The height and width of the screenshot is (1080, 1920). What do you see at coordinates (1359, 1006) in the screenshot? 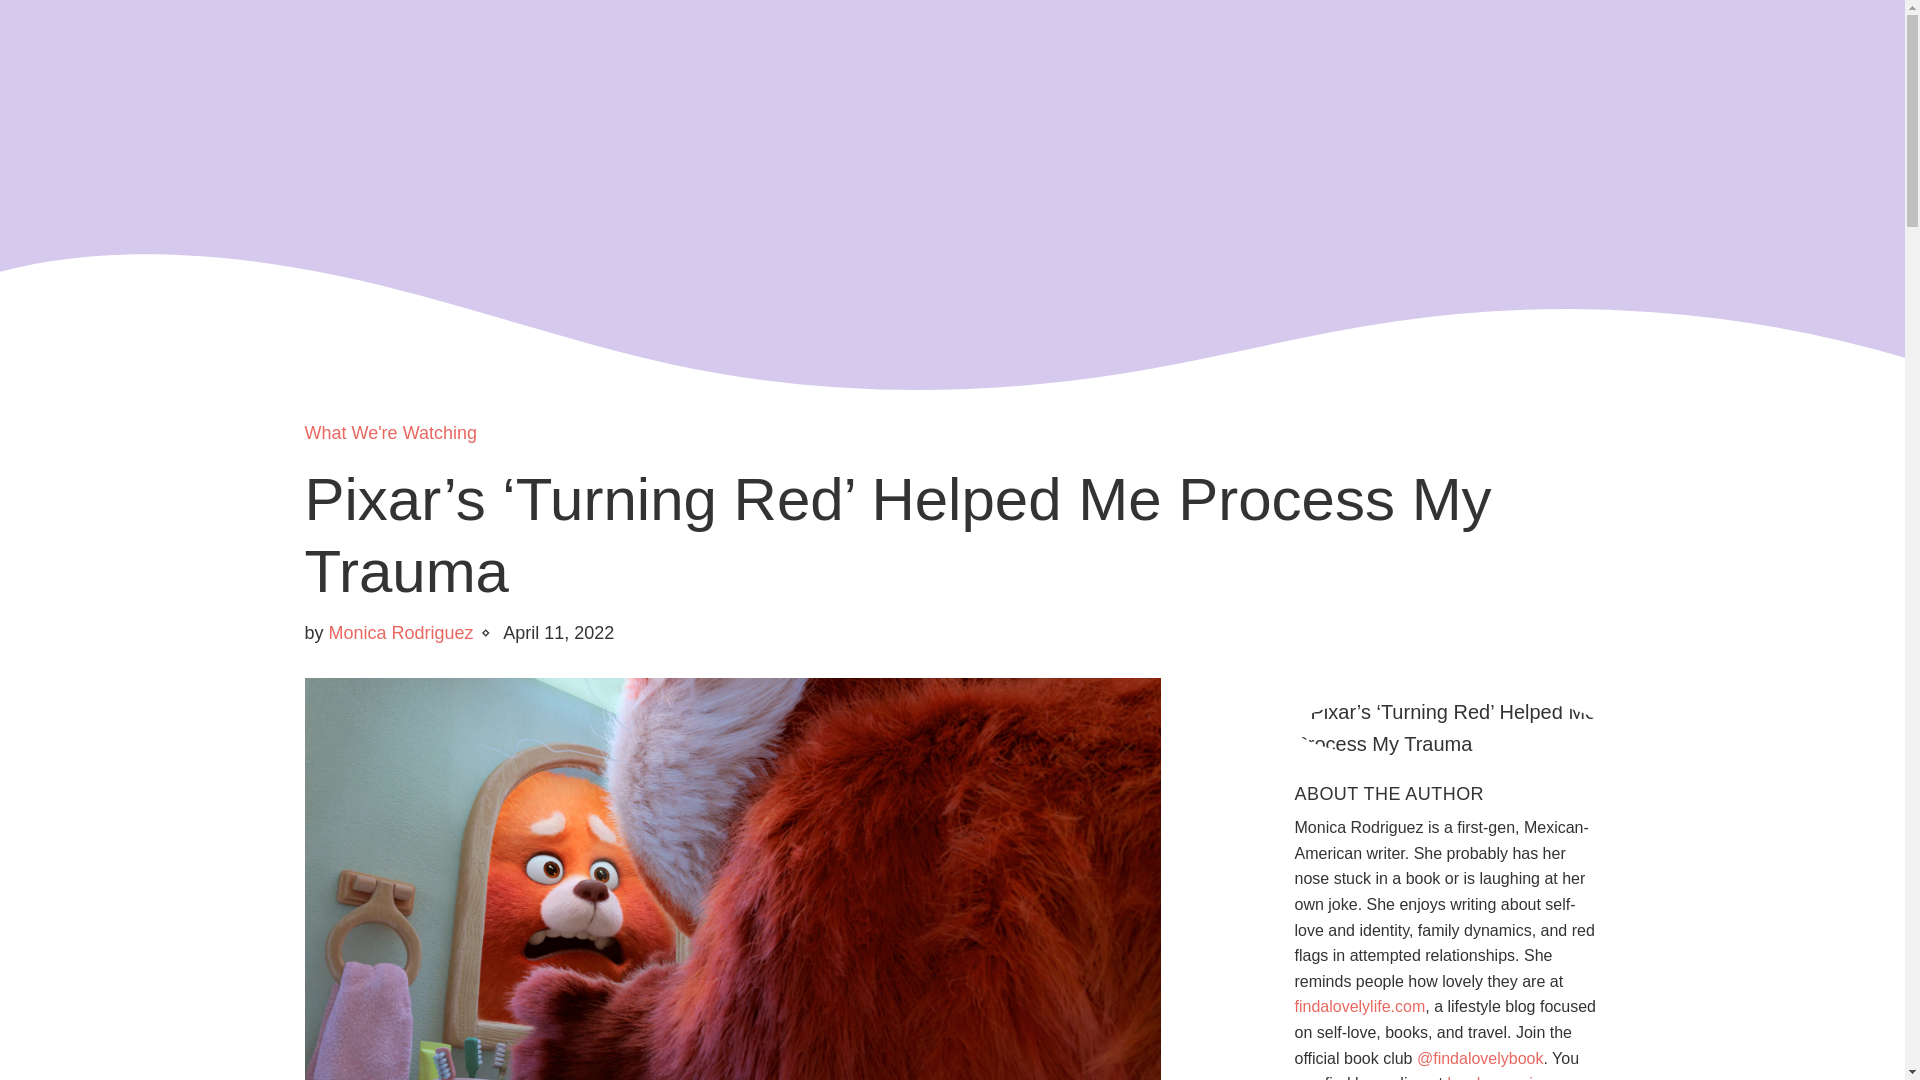
I see `findalovelylife.com` at bounding box center [1359, 1006].